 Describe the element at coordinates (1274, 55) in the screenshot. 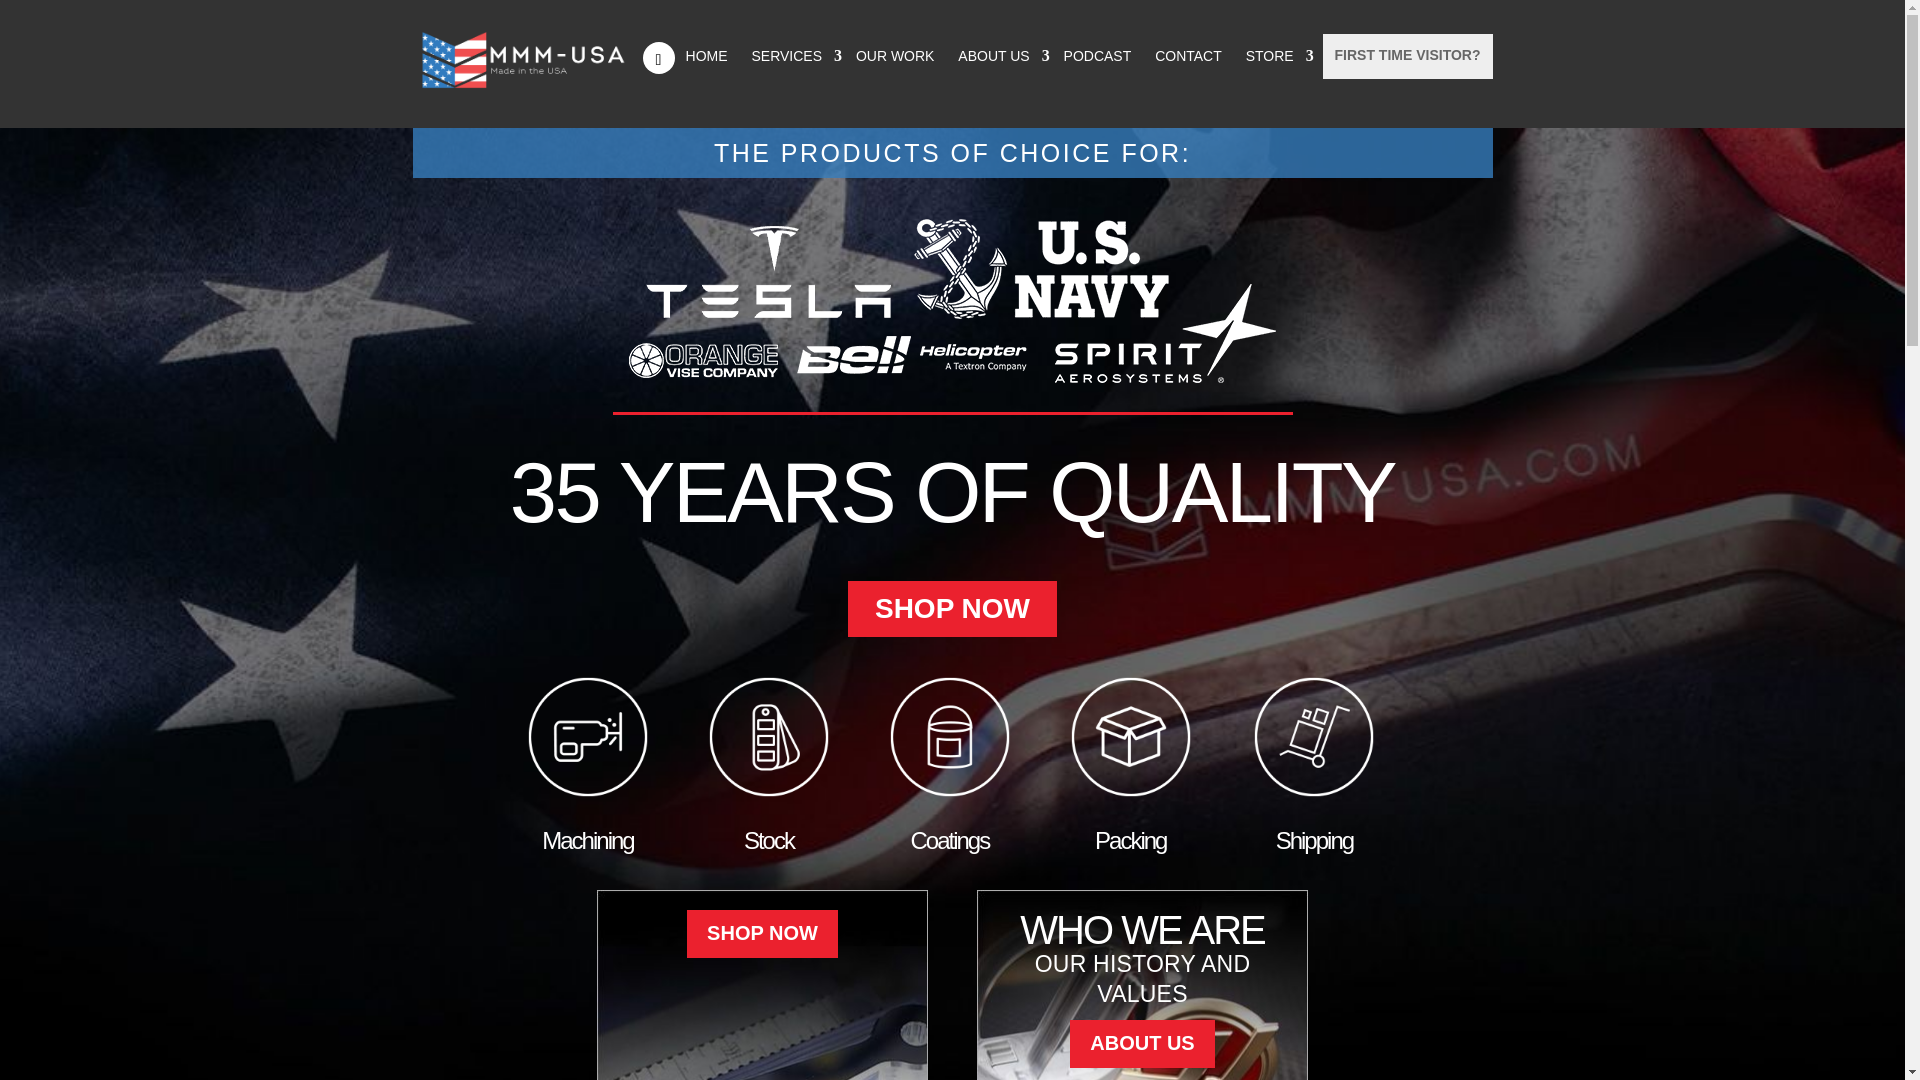

I see `STORE` at that location.